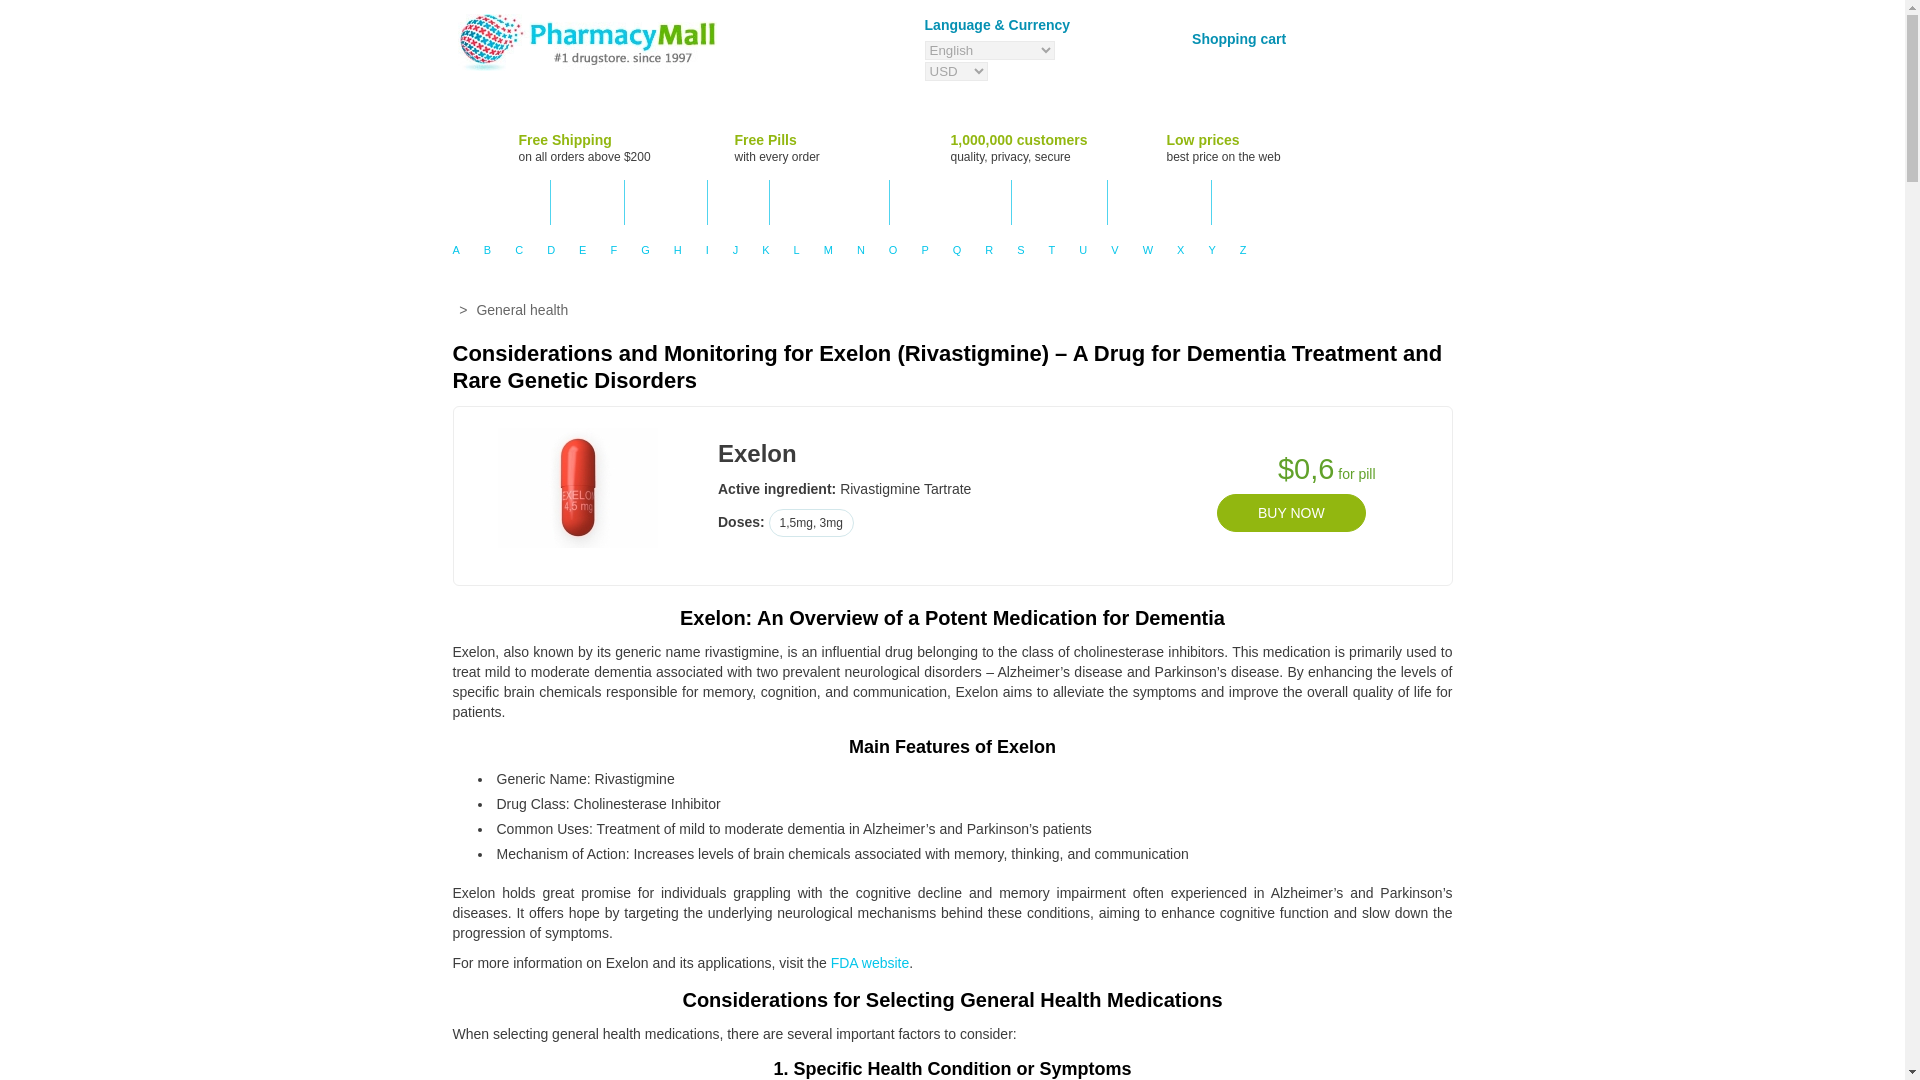 The width and height of the screenshot is (1920, 1080). I want to click on COUPON CODE, so click(950, 202).